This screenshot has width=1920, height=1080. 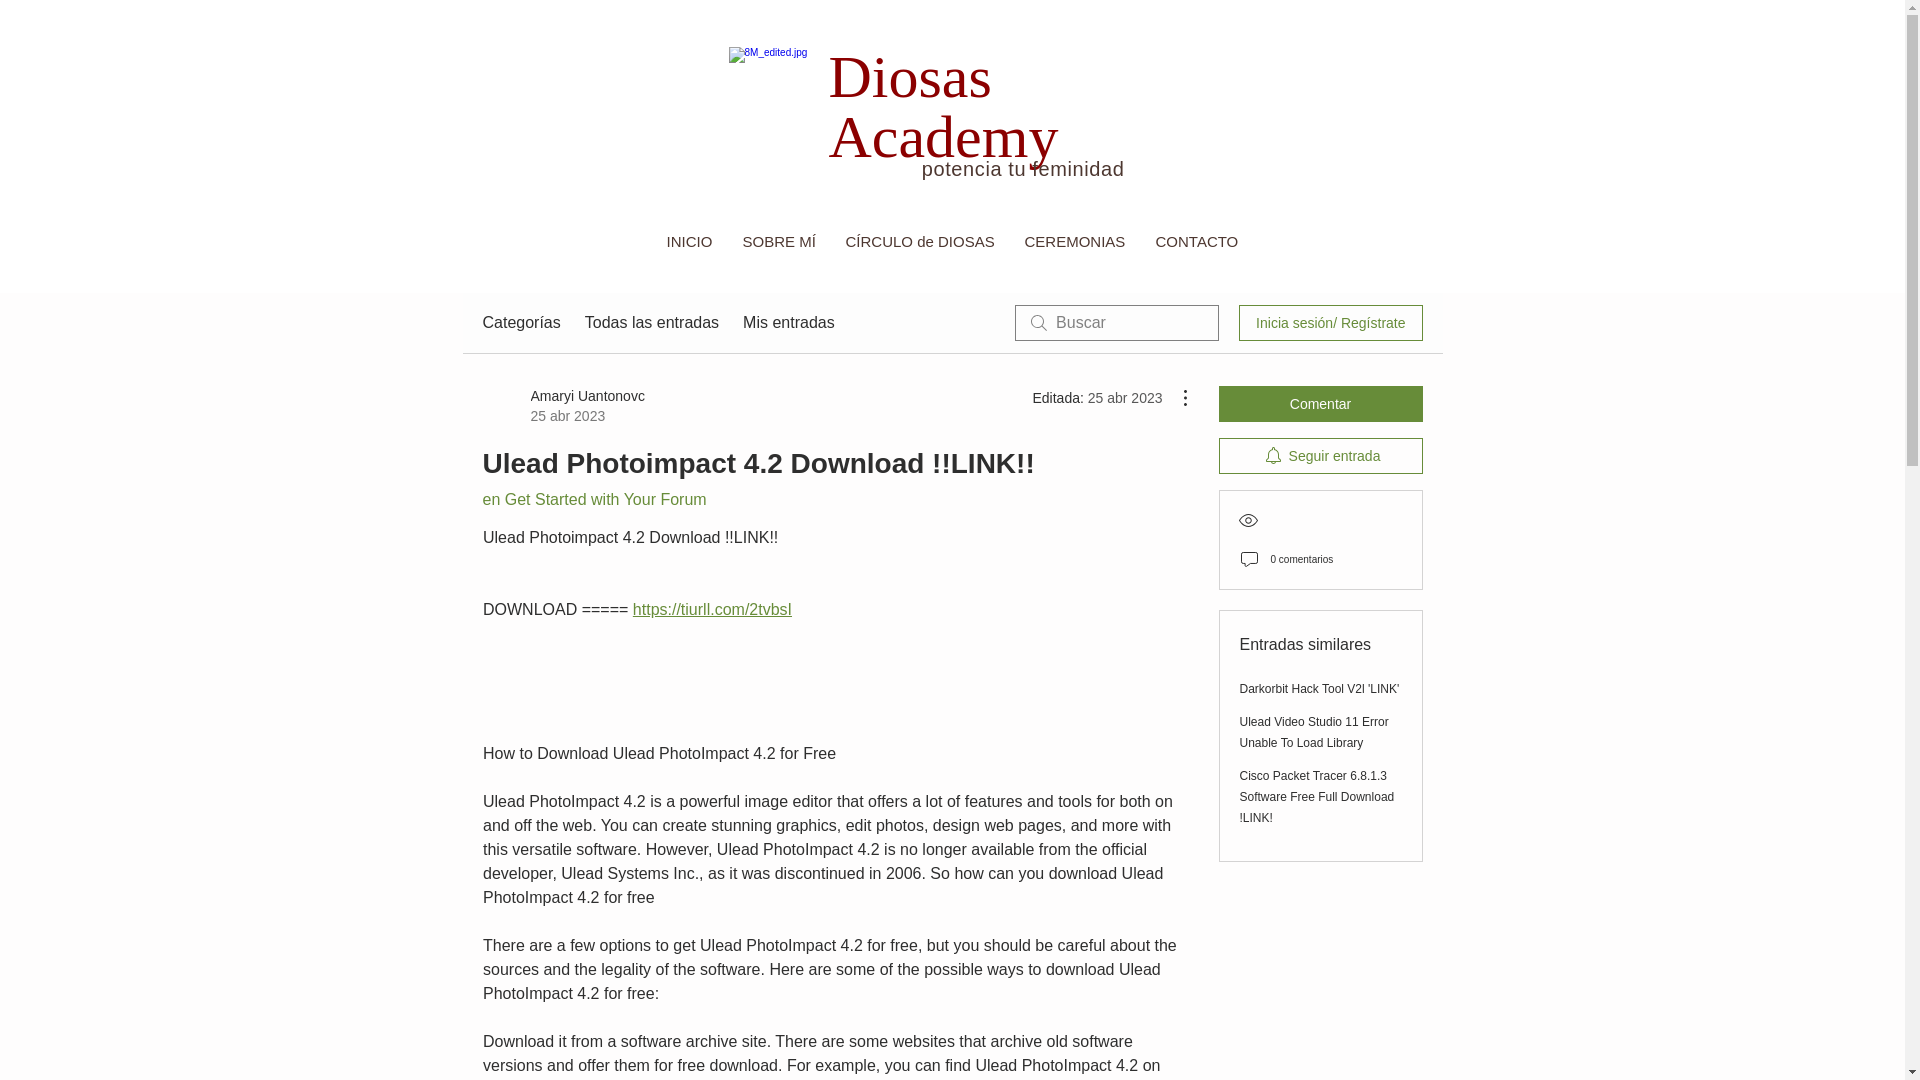 I want to click on CEREMONIAS, so click(x=1074, y=240).